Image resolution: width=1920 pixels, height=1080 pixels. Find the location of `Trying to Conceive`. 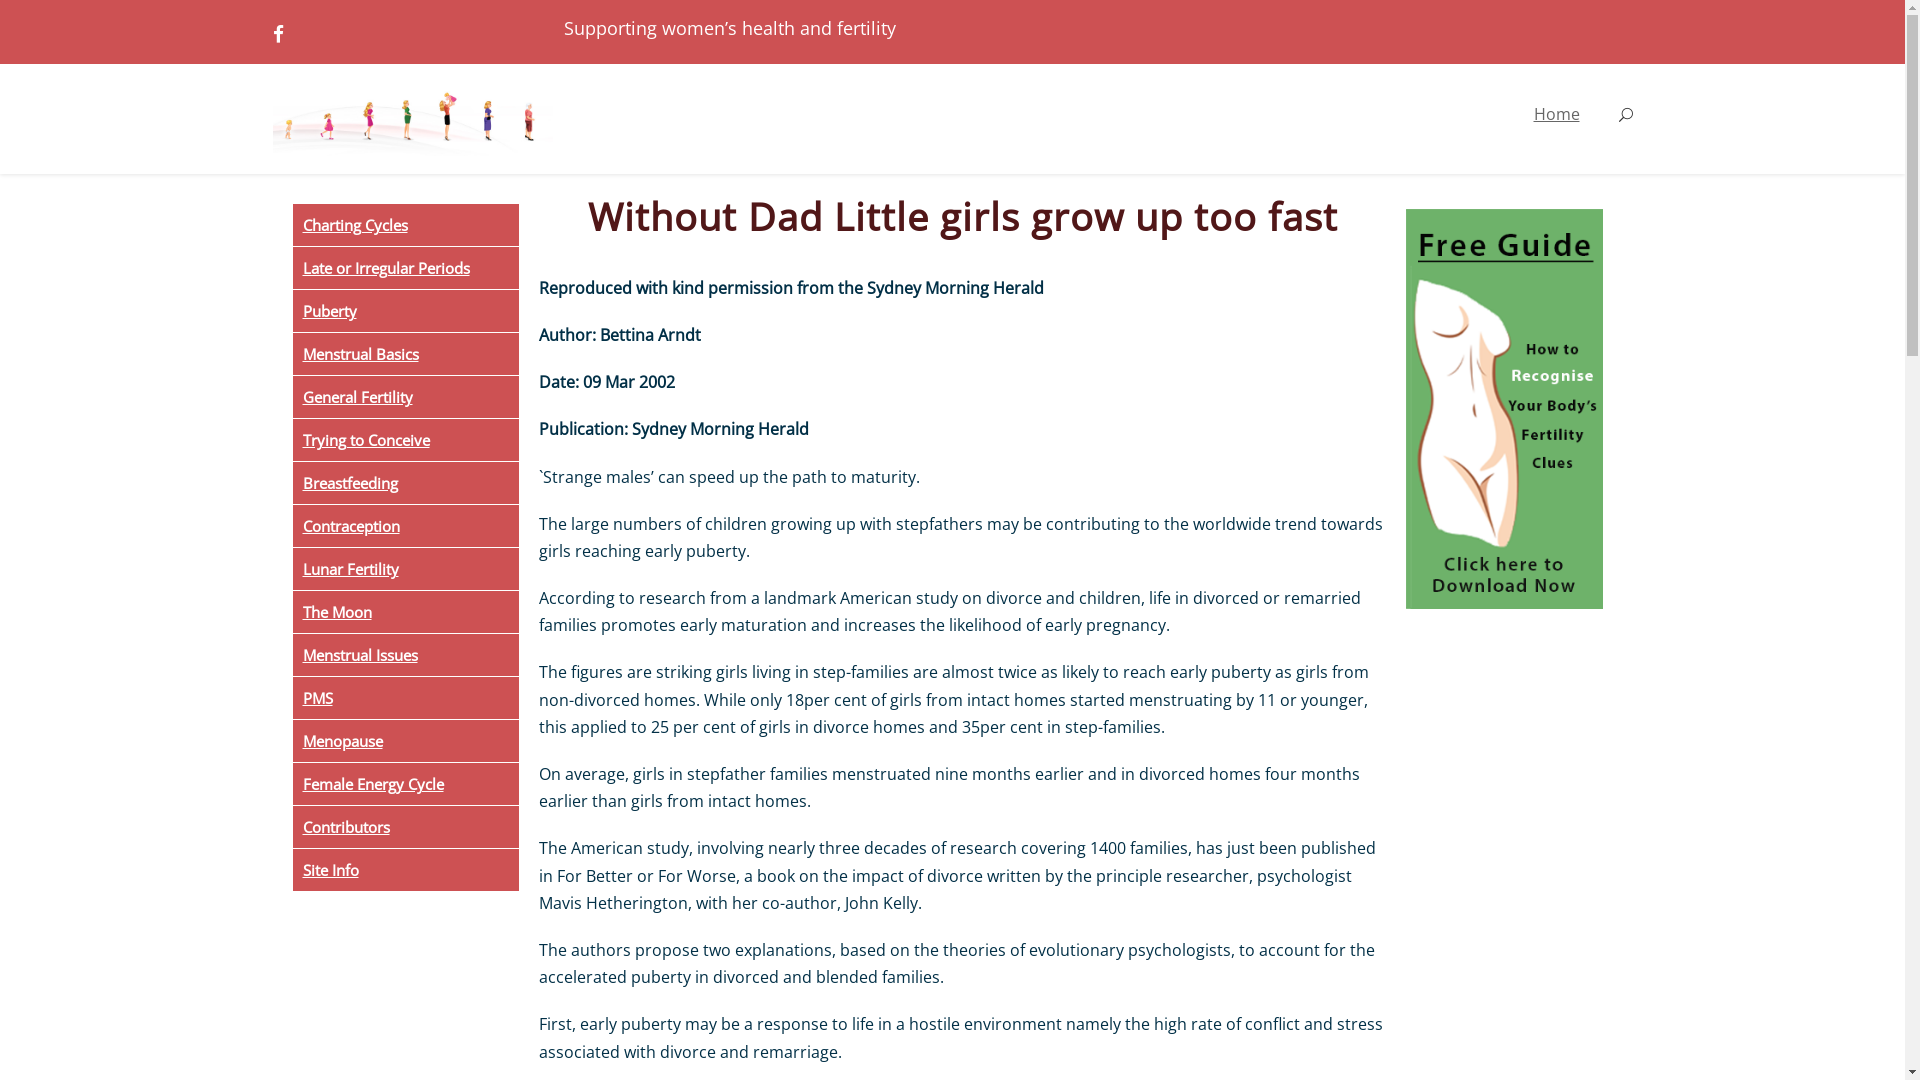

Trying to Conceive is located at coordinates (405, 440).